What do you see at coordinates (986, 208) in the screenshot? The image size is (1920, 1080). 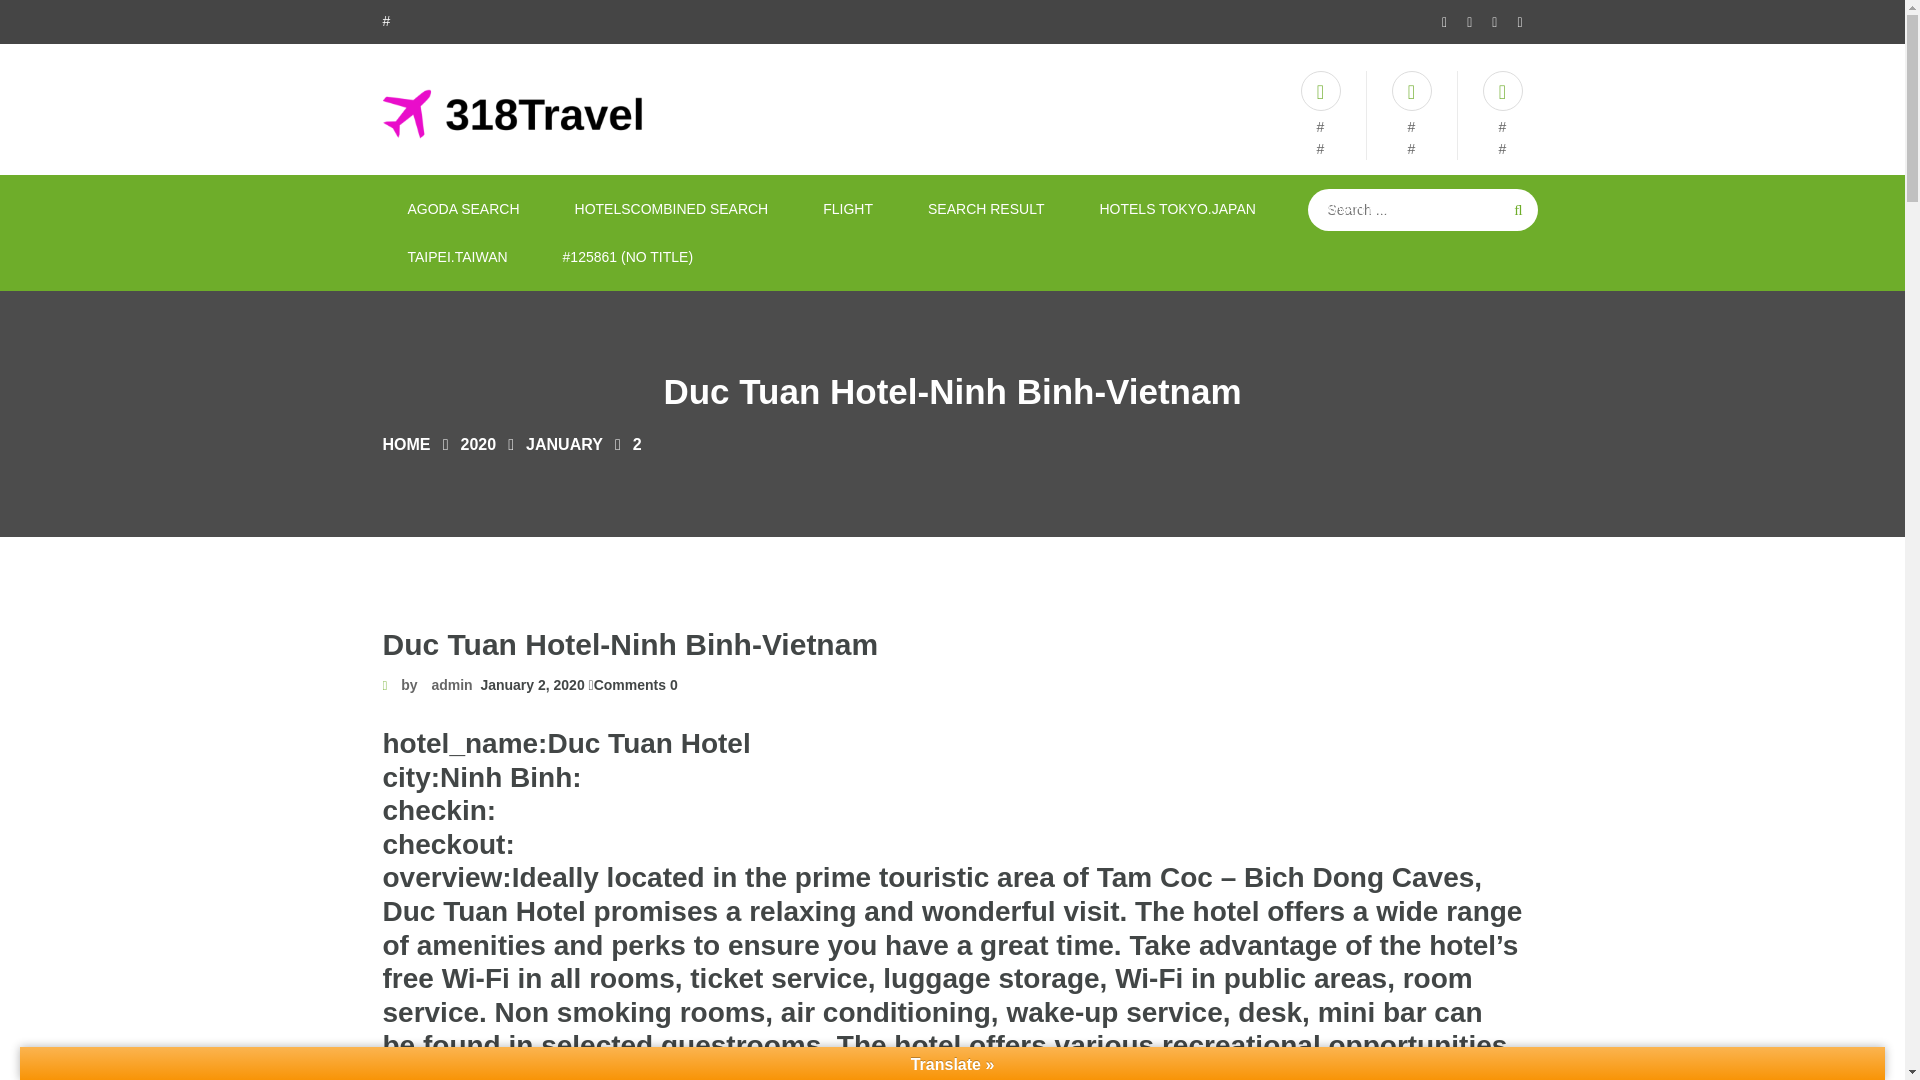 I see `Search Result` at bounding box center [986, 208].